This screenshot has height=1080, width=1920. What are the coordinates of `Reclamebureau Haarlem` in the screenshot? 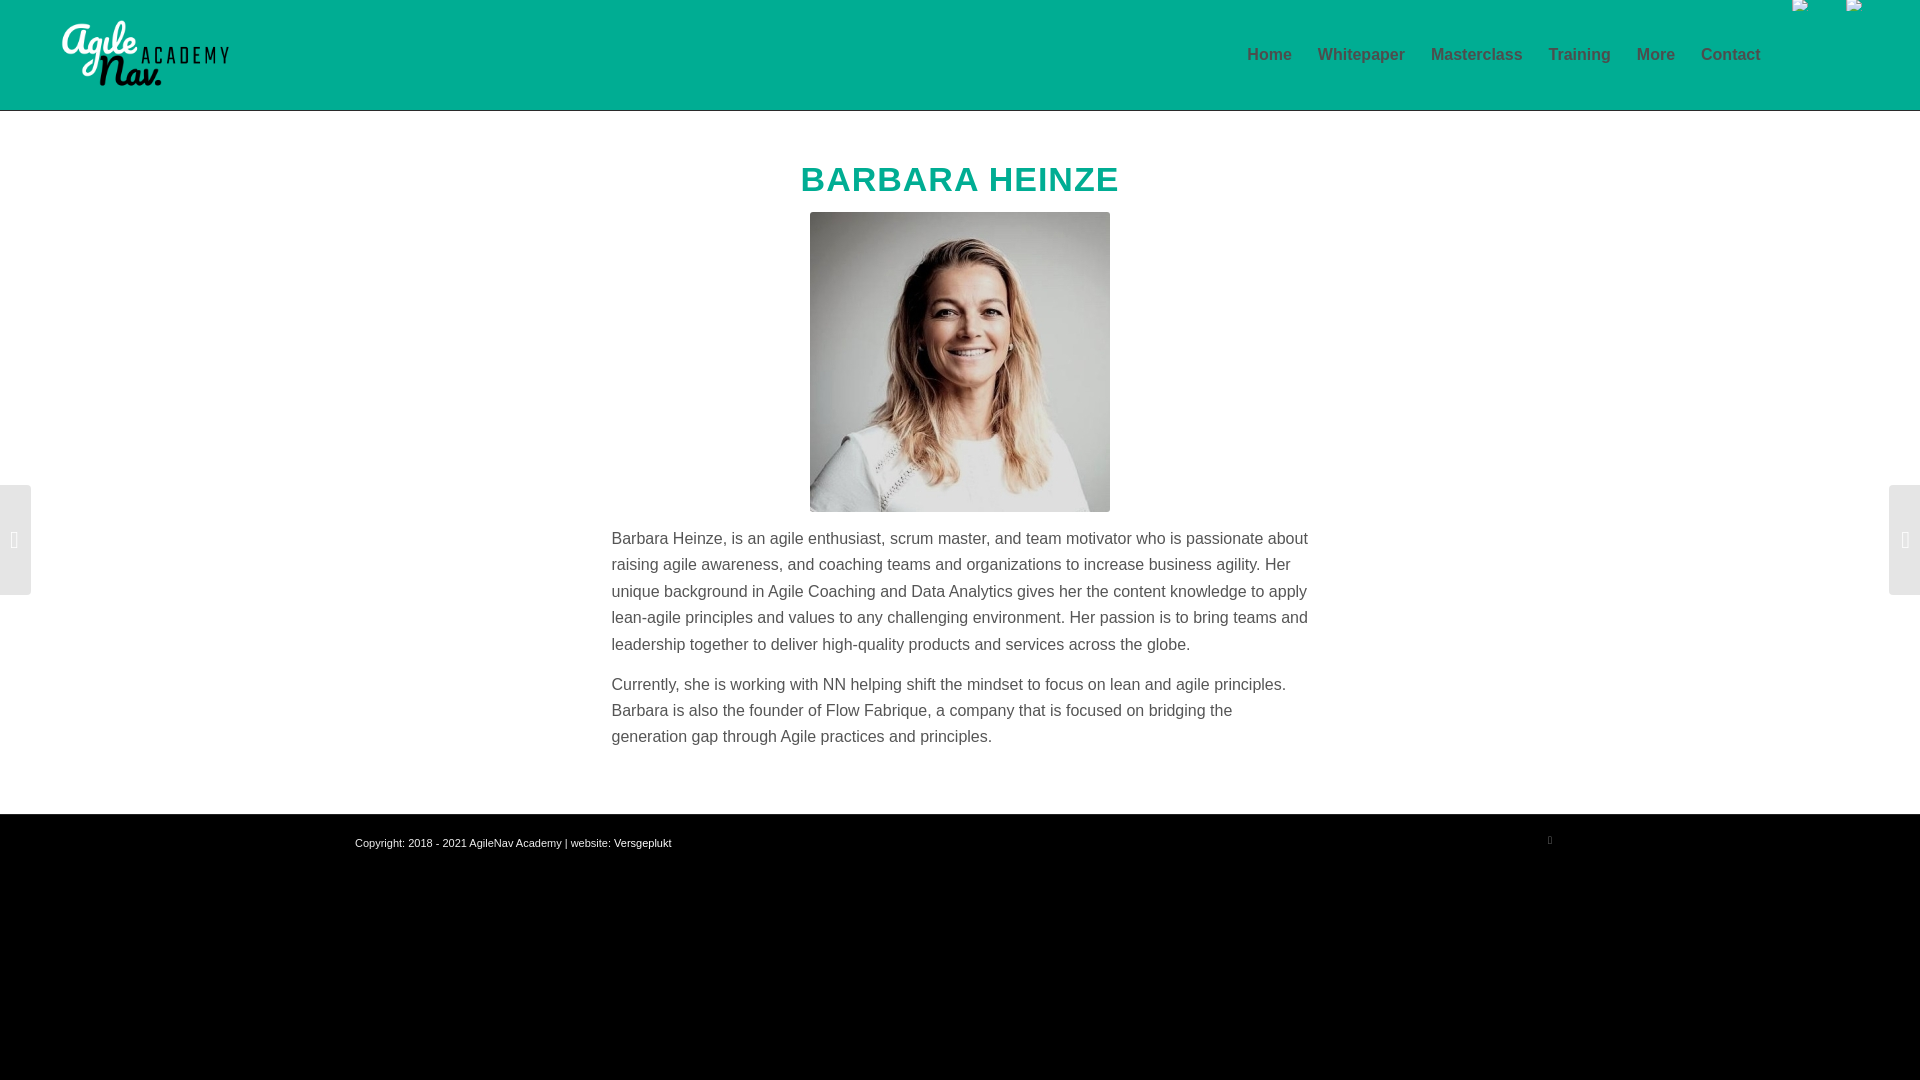 It's located at (642, 842).